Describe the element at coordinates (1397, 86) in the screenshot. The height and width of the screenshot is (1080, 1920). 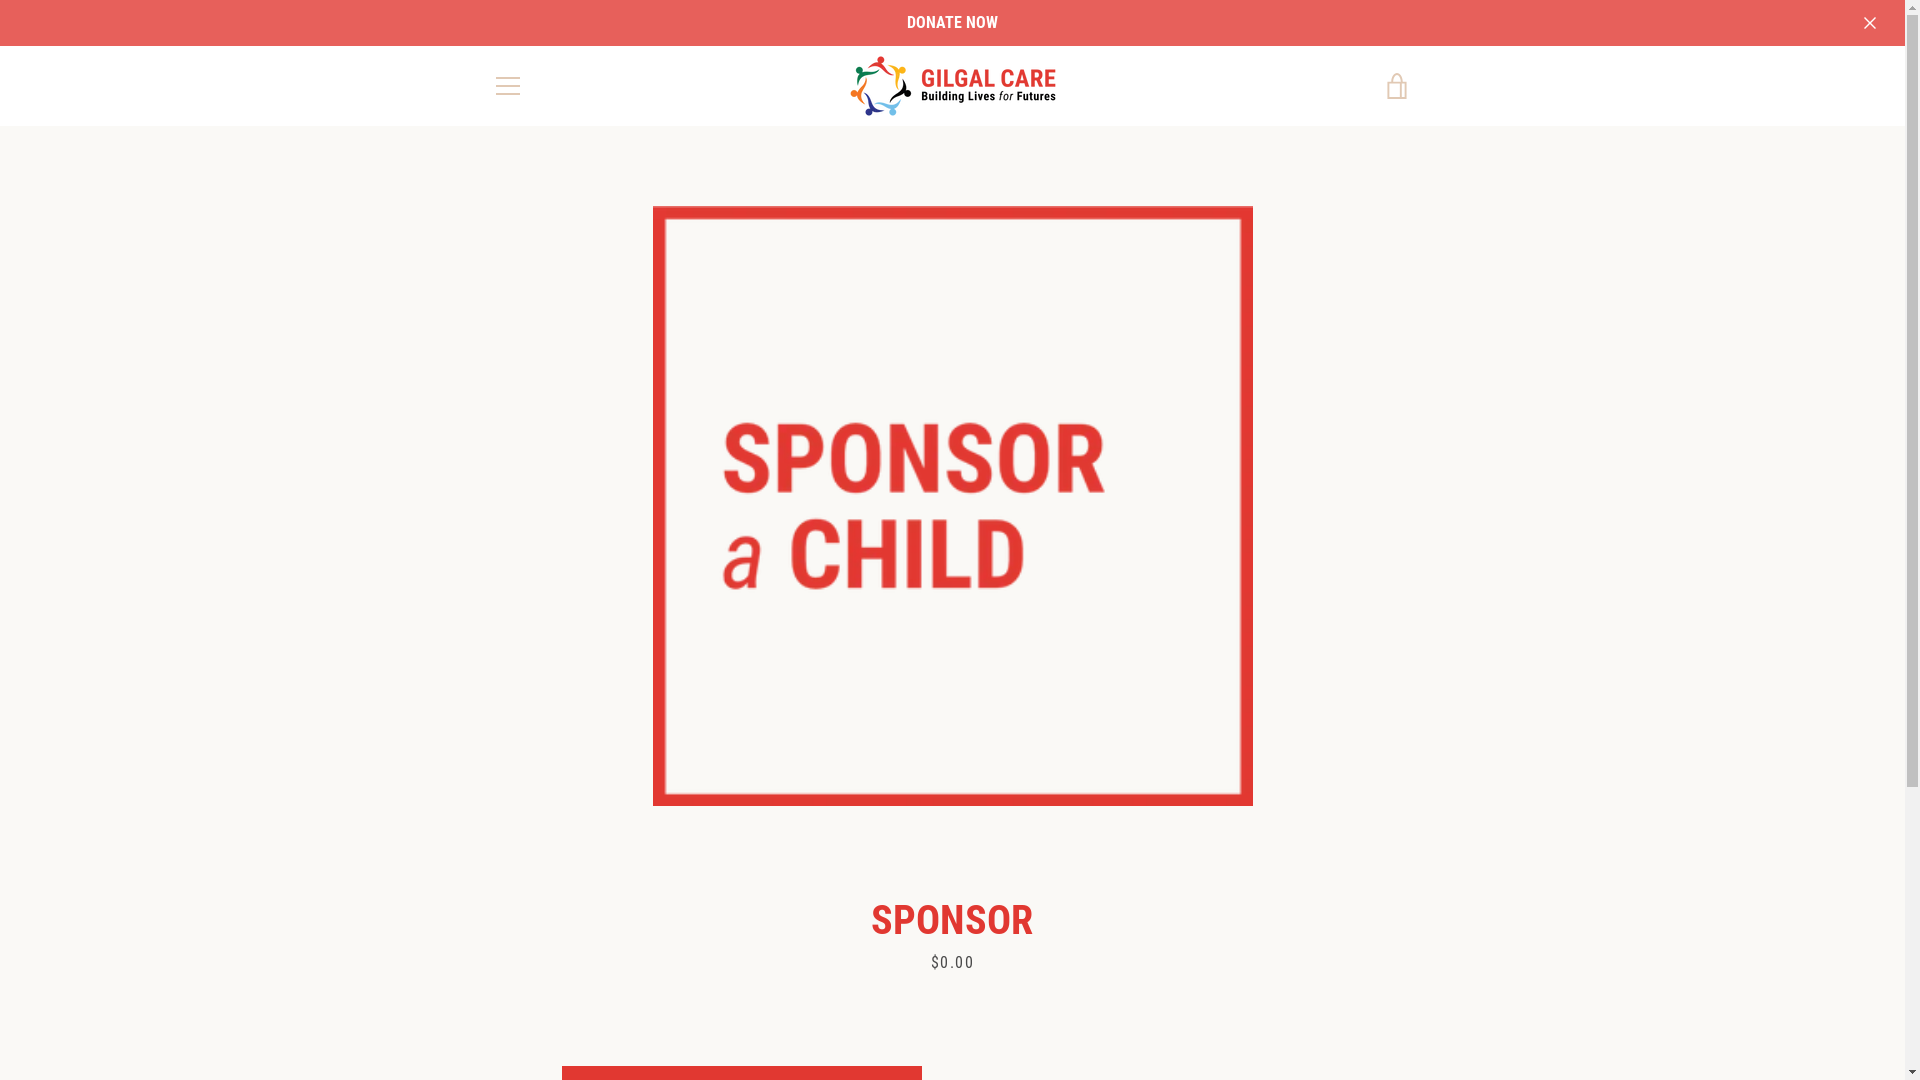
I see `VIEW CART` at that location.